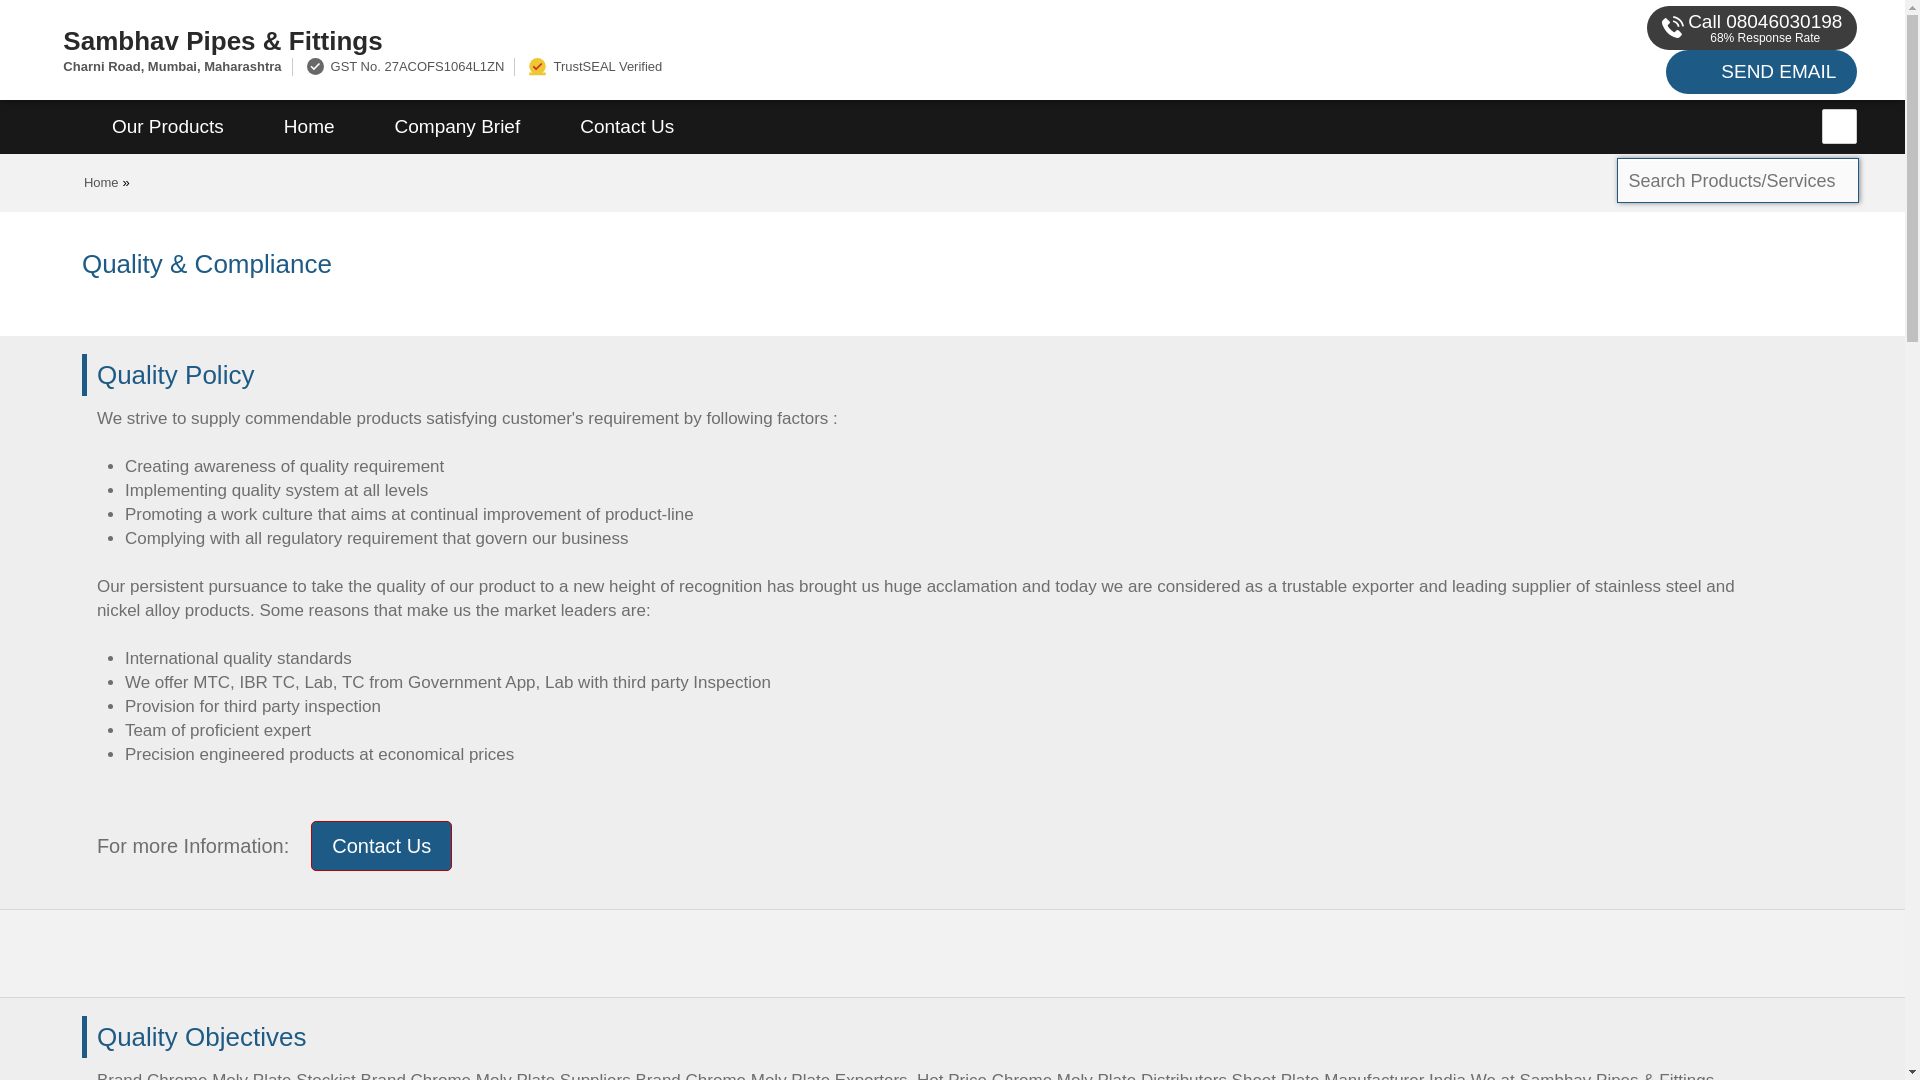  Describe the element at coordinates (308, 127) in the screenshot. I see `Home` at that location.